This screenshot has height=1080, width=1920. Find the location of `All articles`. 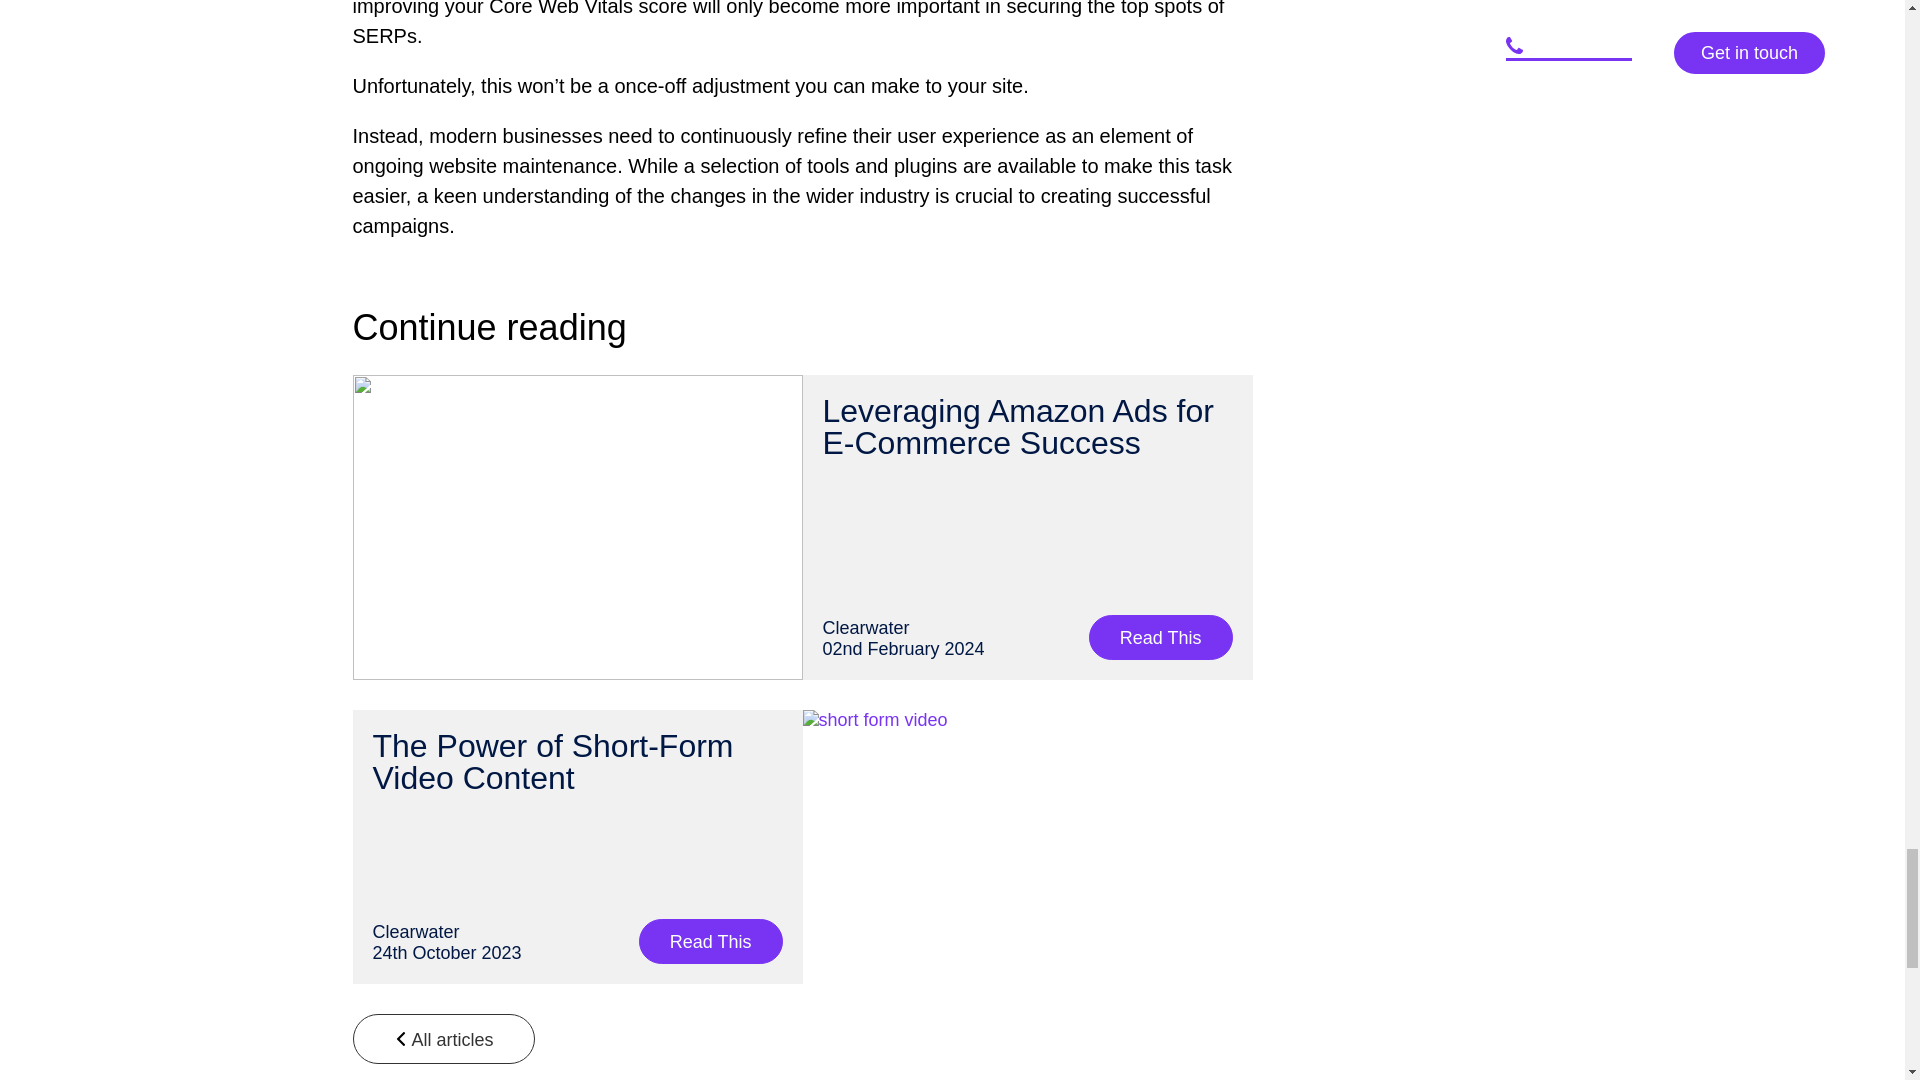

All articles is located at coordinates (442, 1038).